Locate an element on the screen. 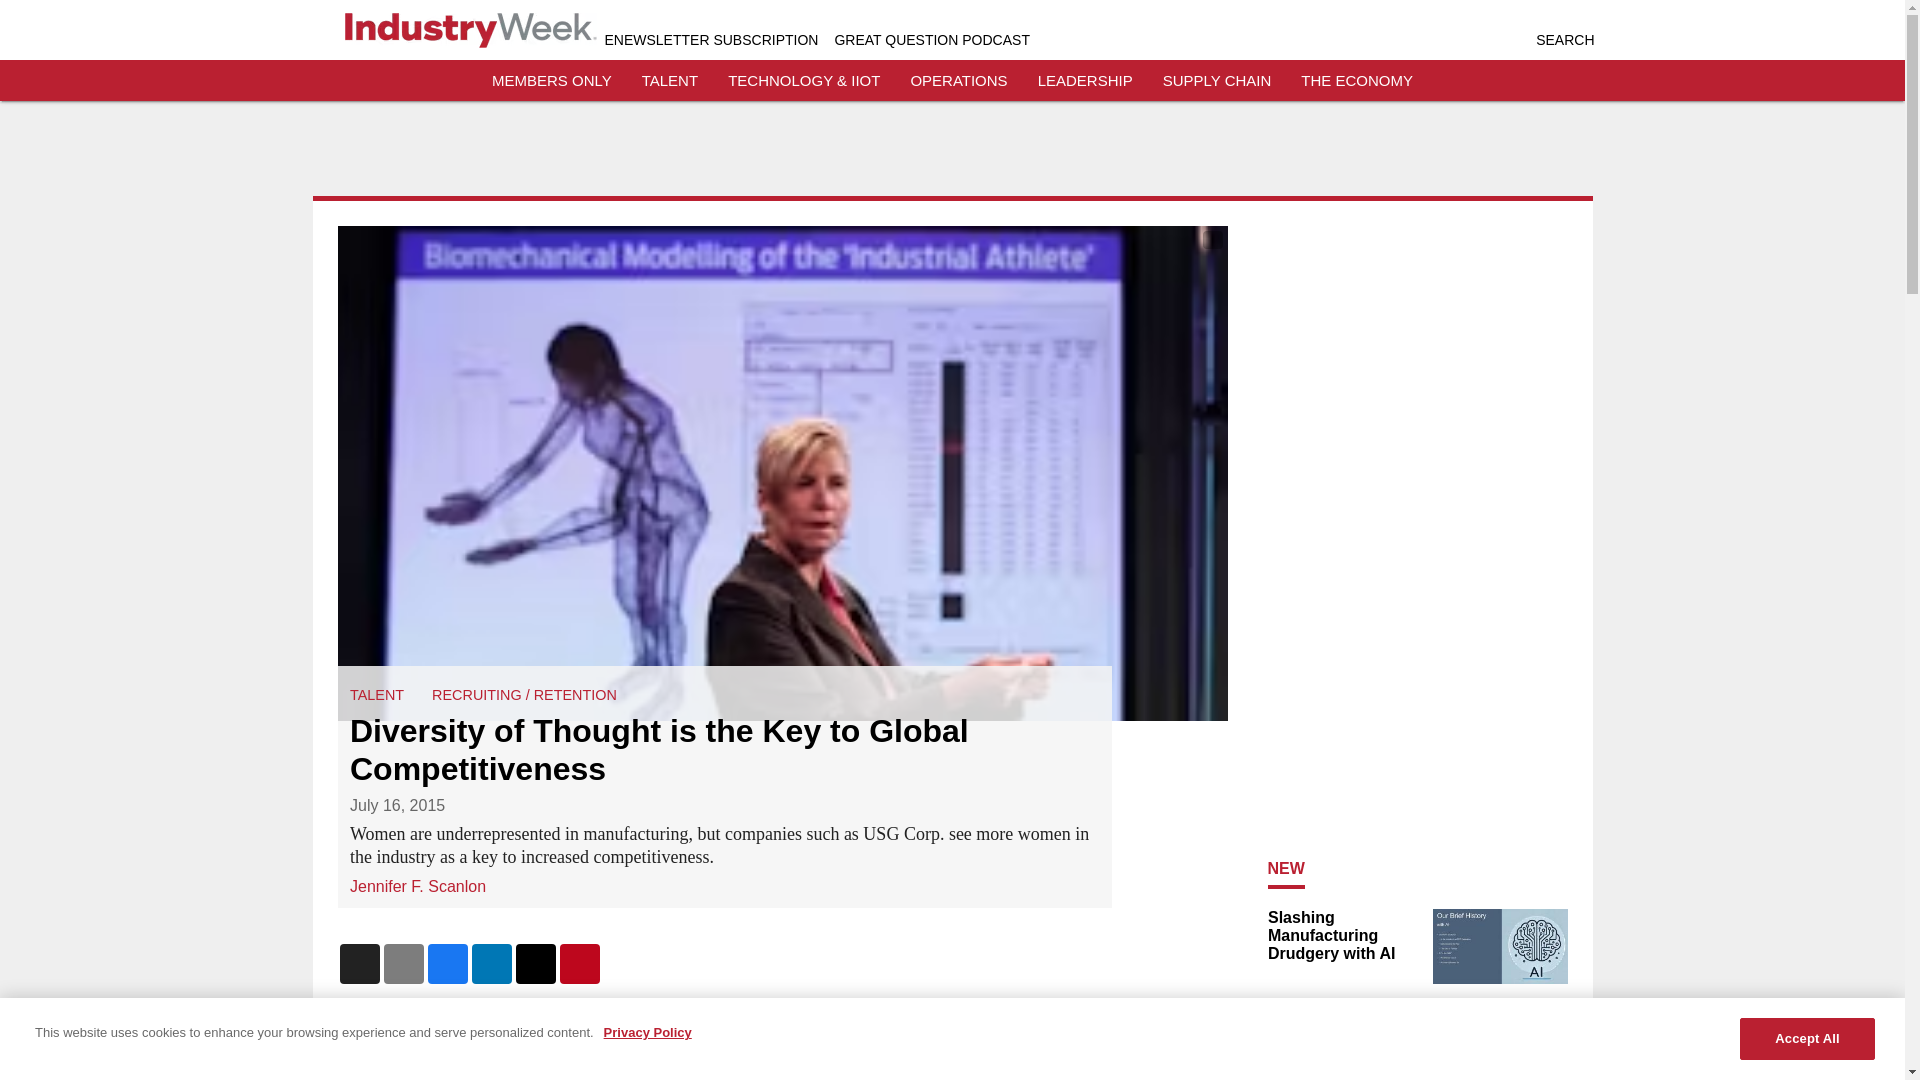  Jennifer F. Scanlon is located at coordinates (417, 885).